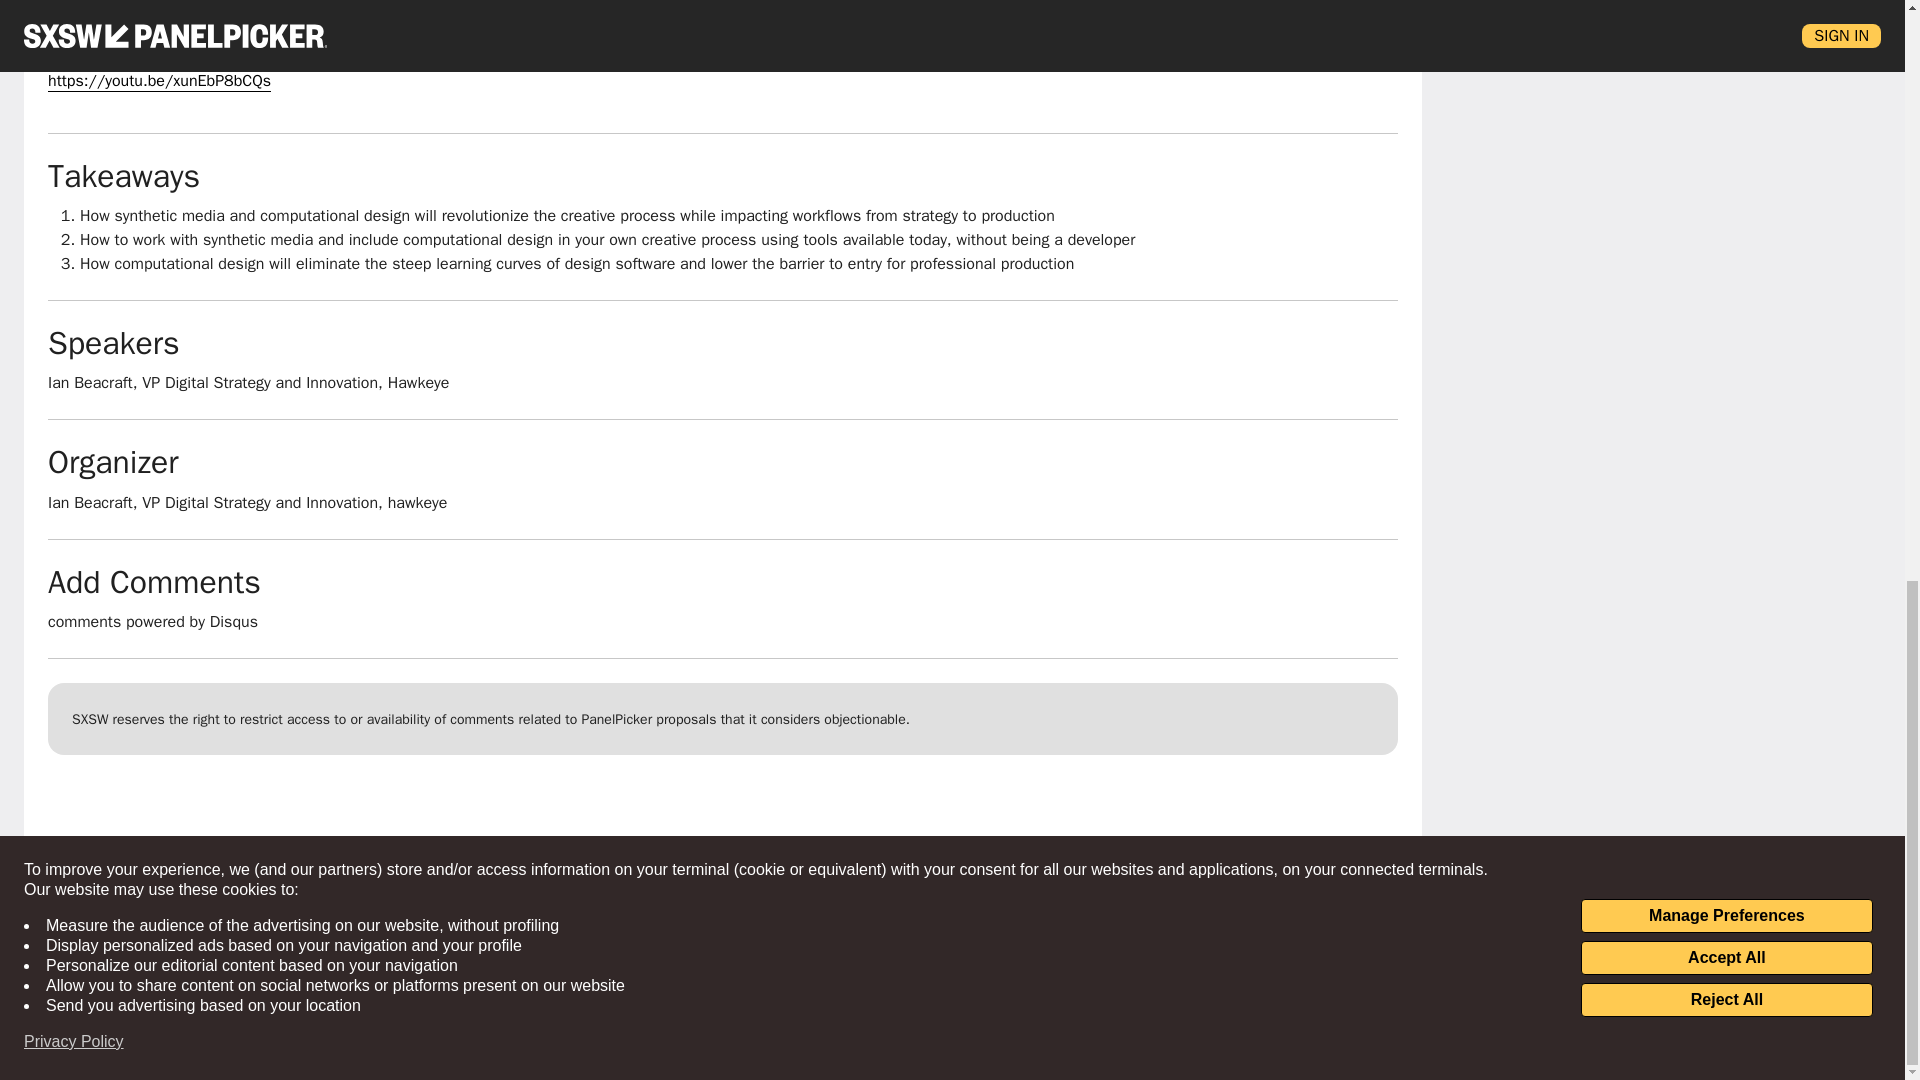 This screenshot has height=1080, width=1920. Describe the element at coordinates (1472, 986) in the screenshot. I see `Contact` at that location.